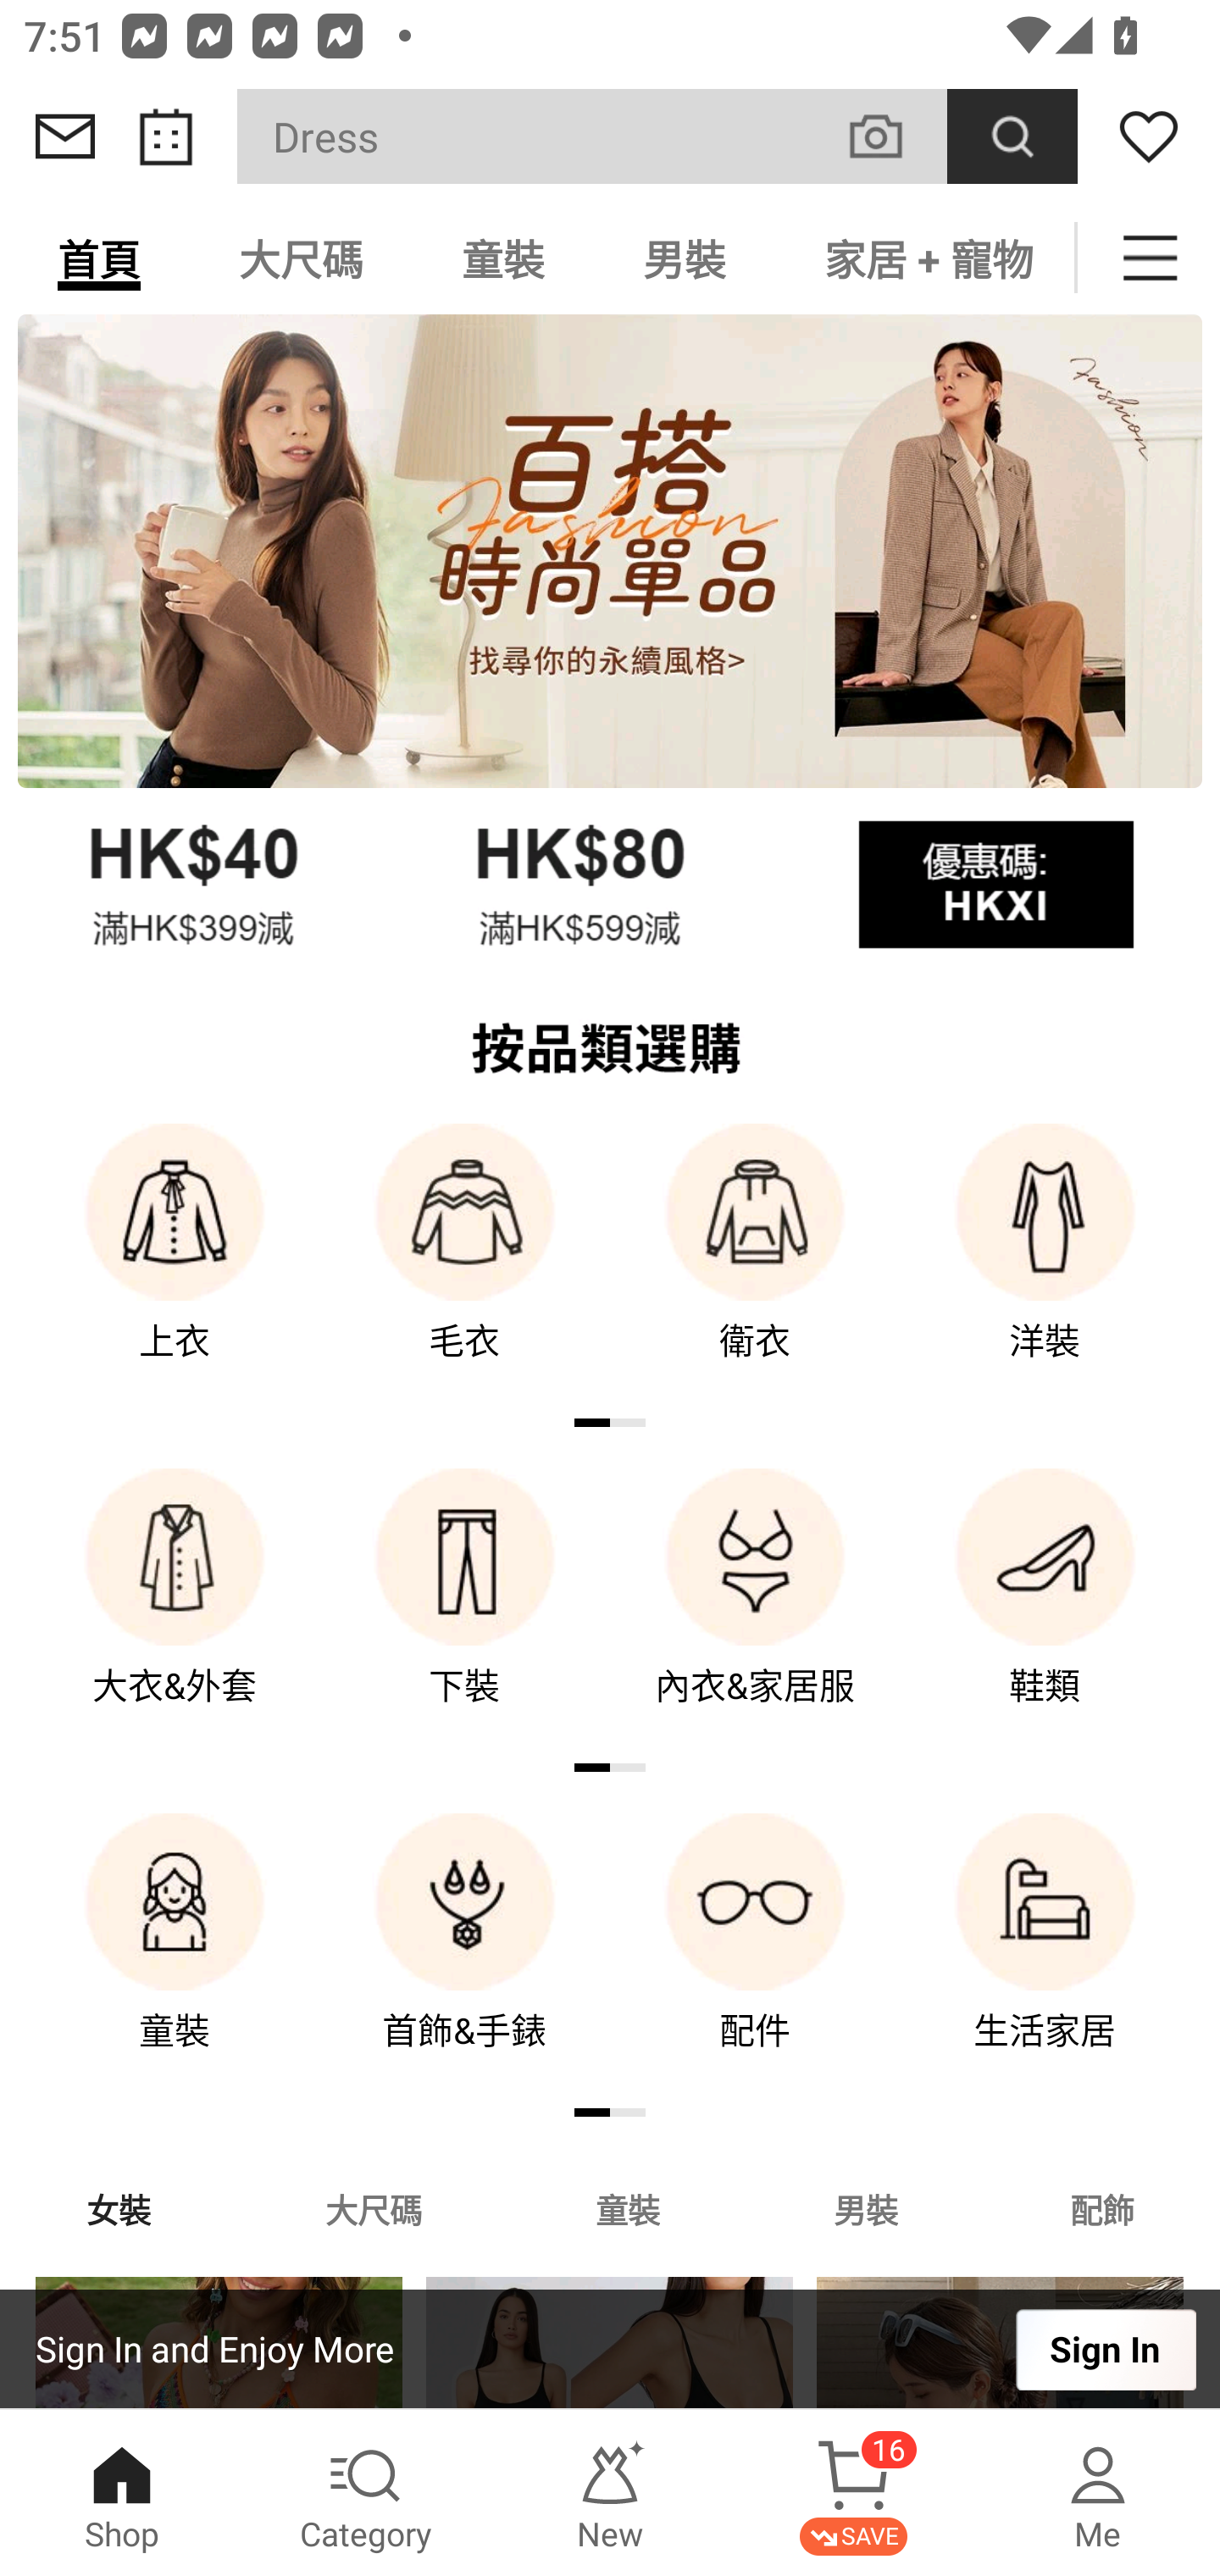  I want to click on 上衣, so click(175, 1264).